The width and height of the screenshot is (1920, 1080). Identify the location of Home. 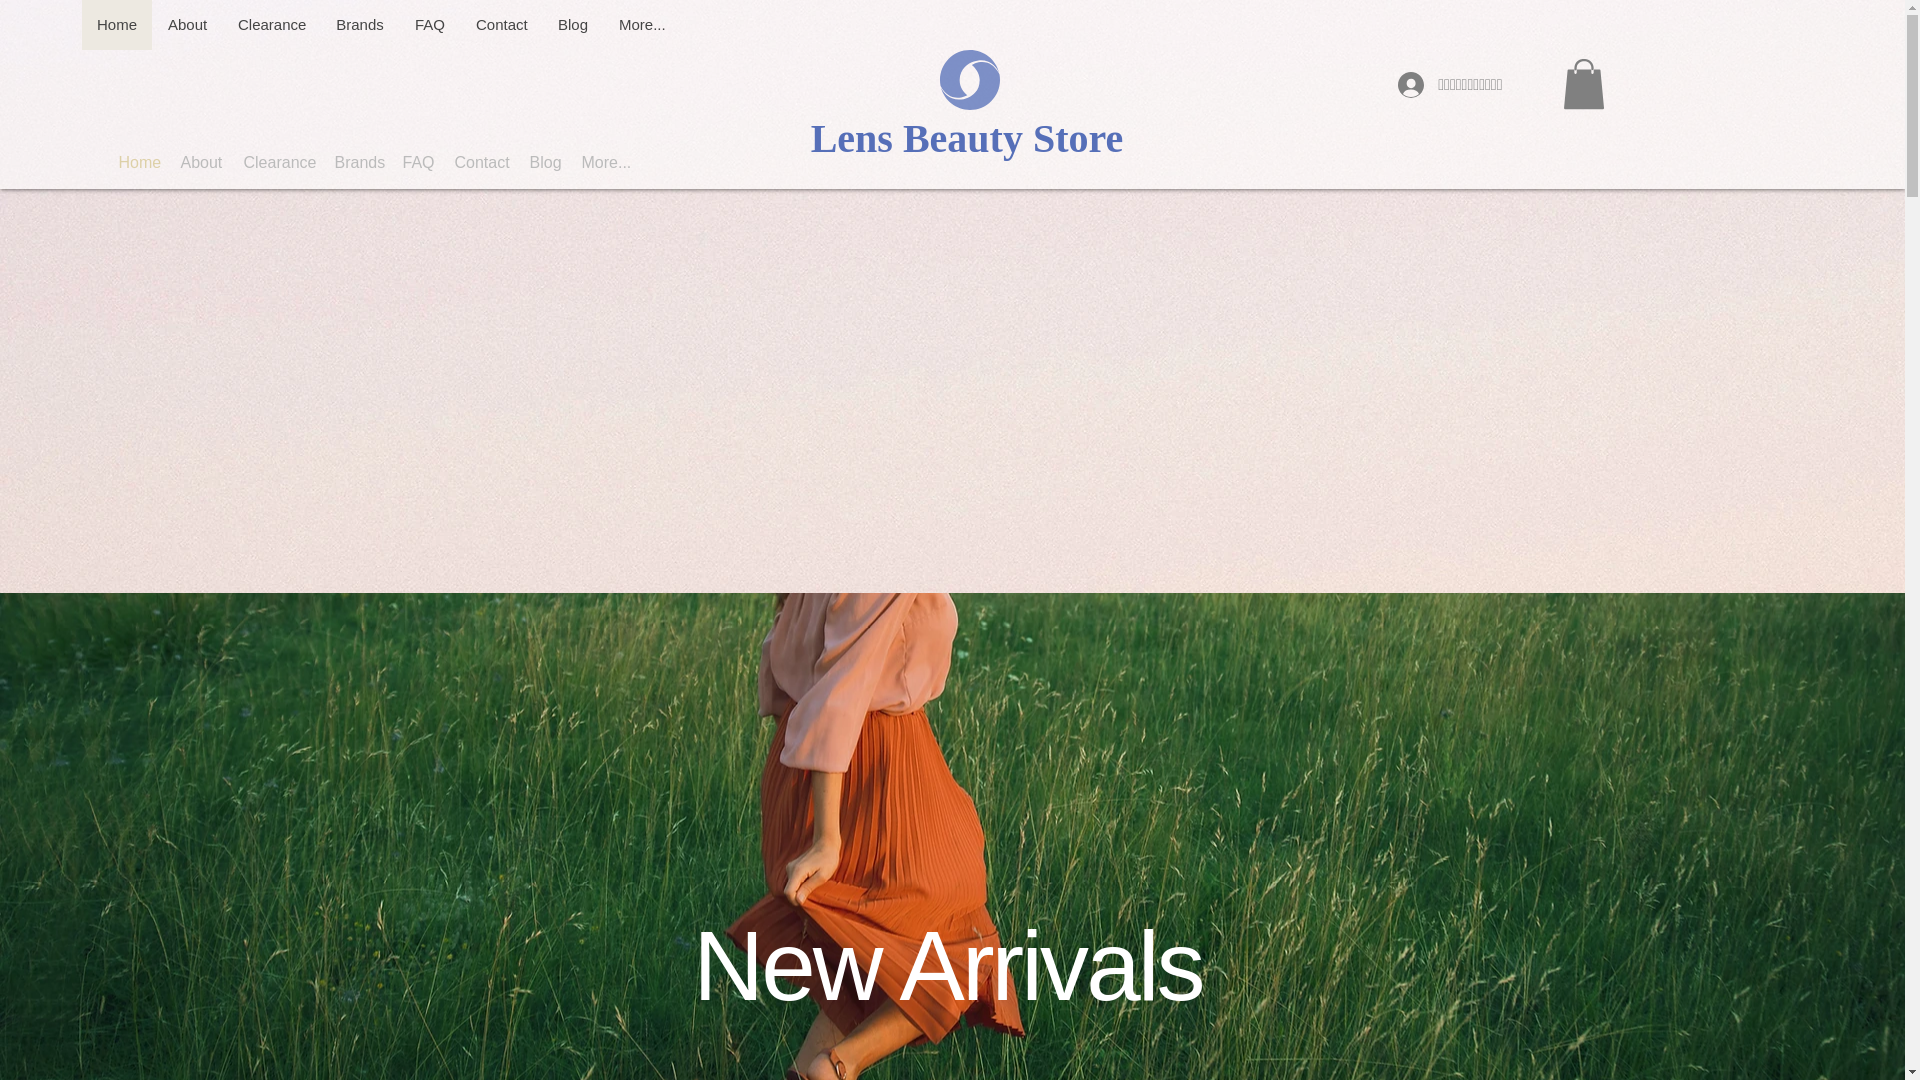
(138, 162).